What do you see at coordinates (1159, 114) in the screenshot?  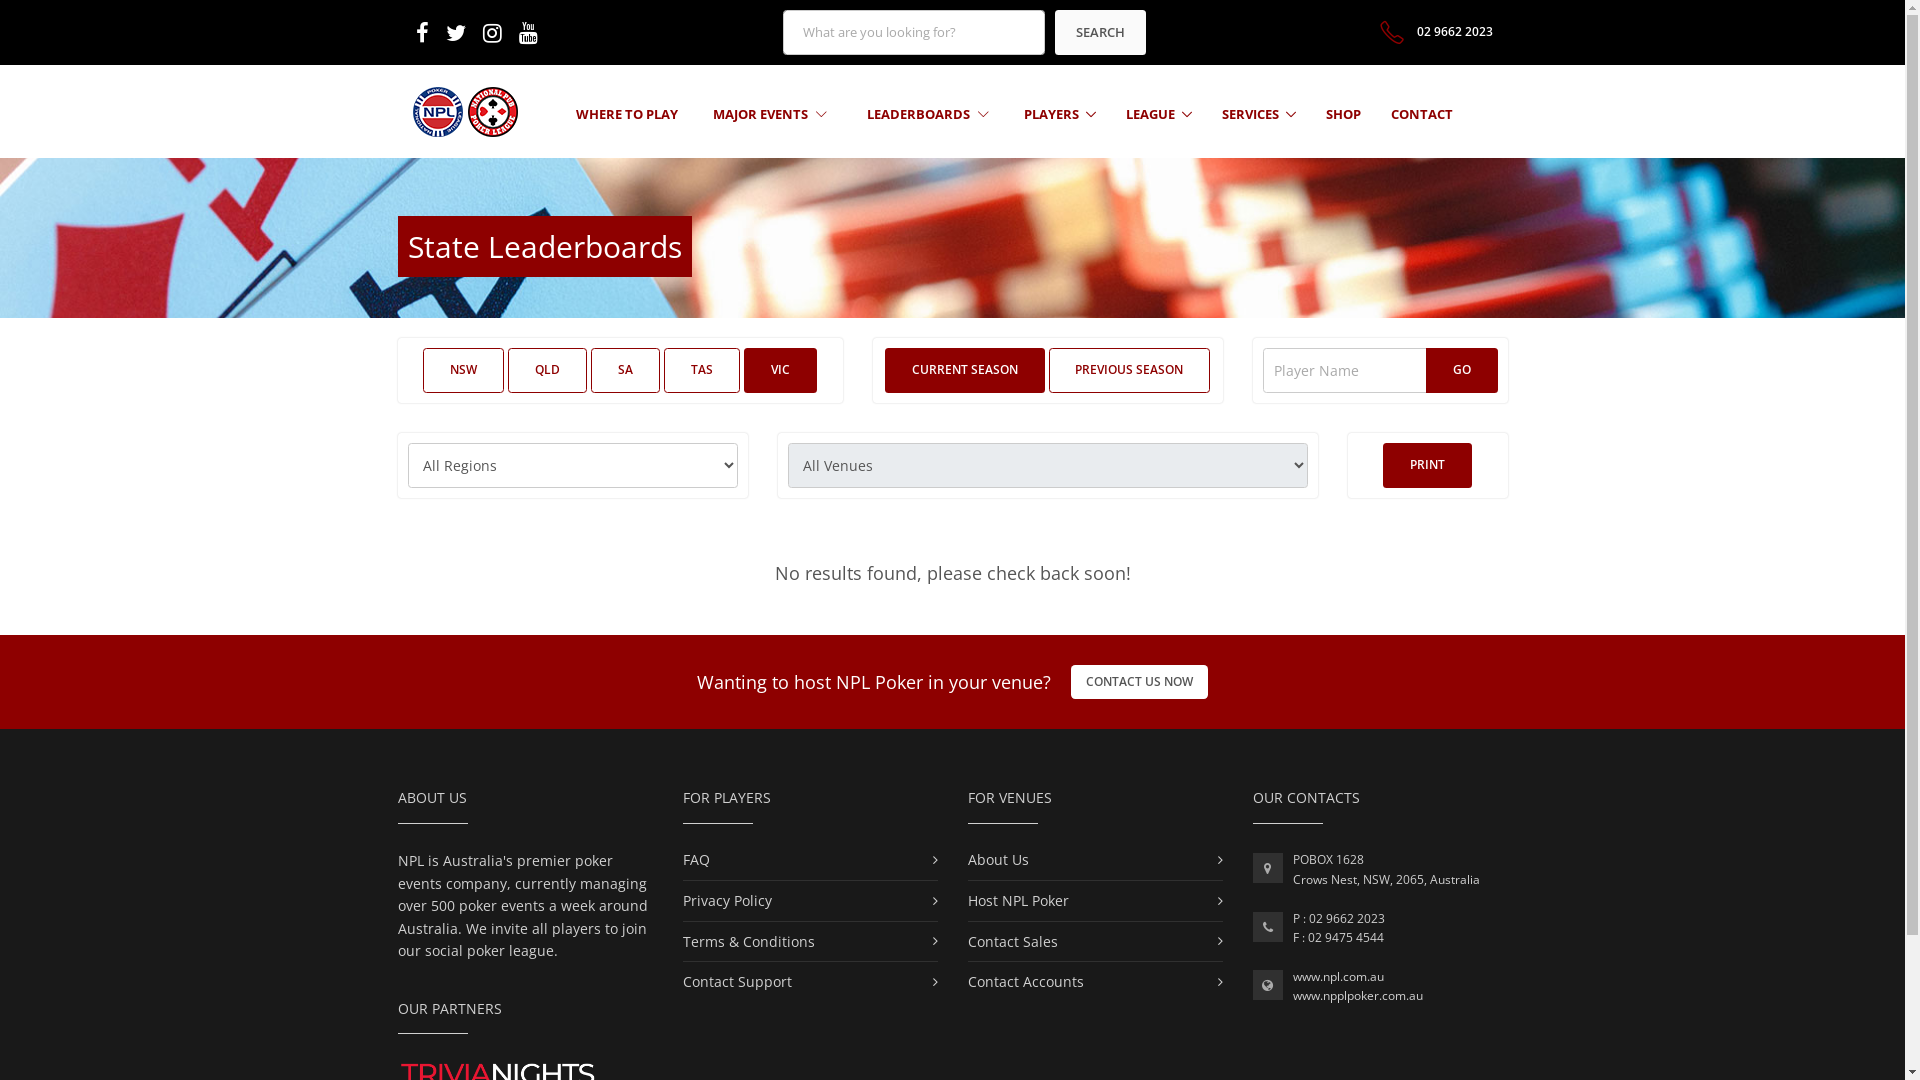 I see `LEAGUE` at bounding box center [1159, 114].